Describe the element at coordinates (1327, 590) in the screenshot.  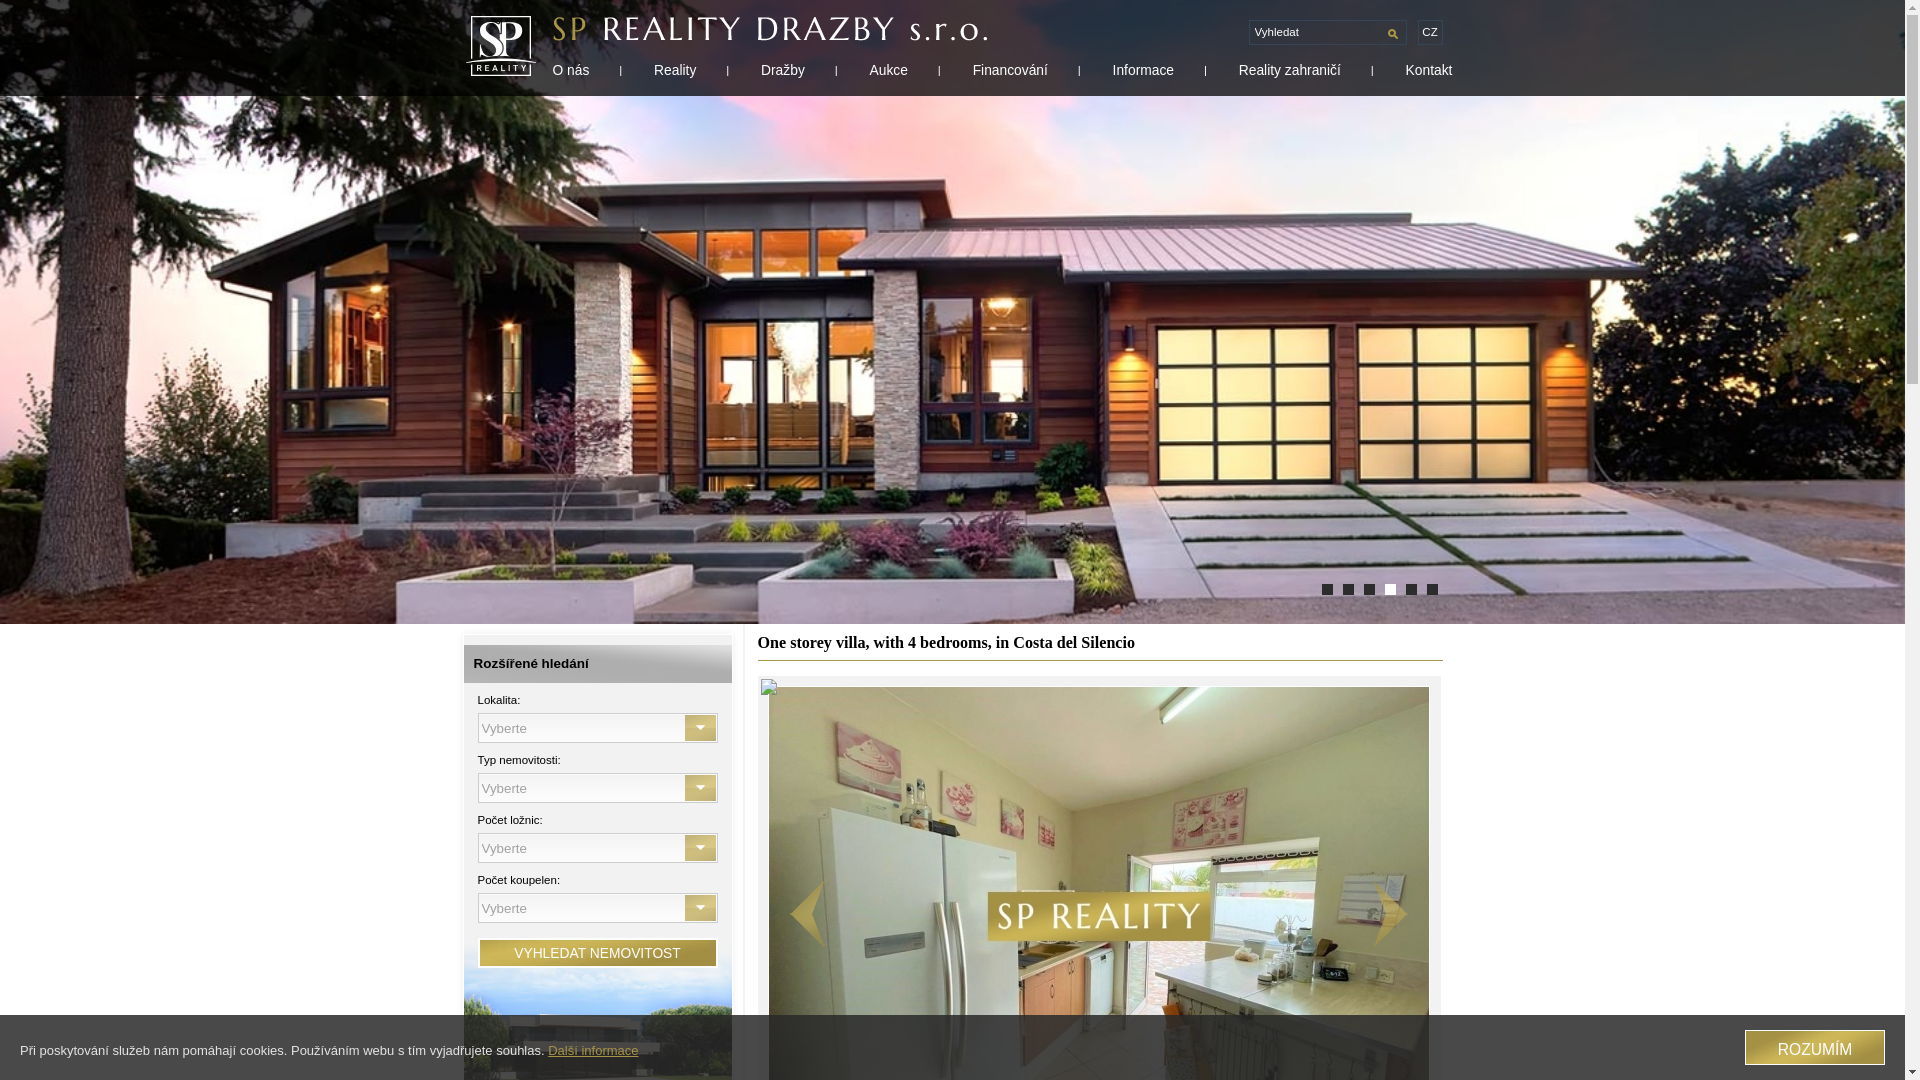
I see `6` at that location.